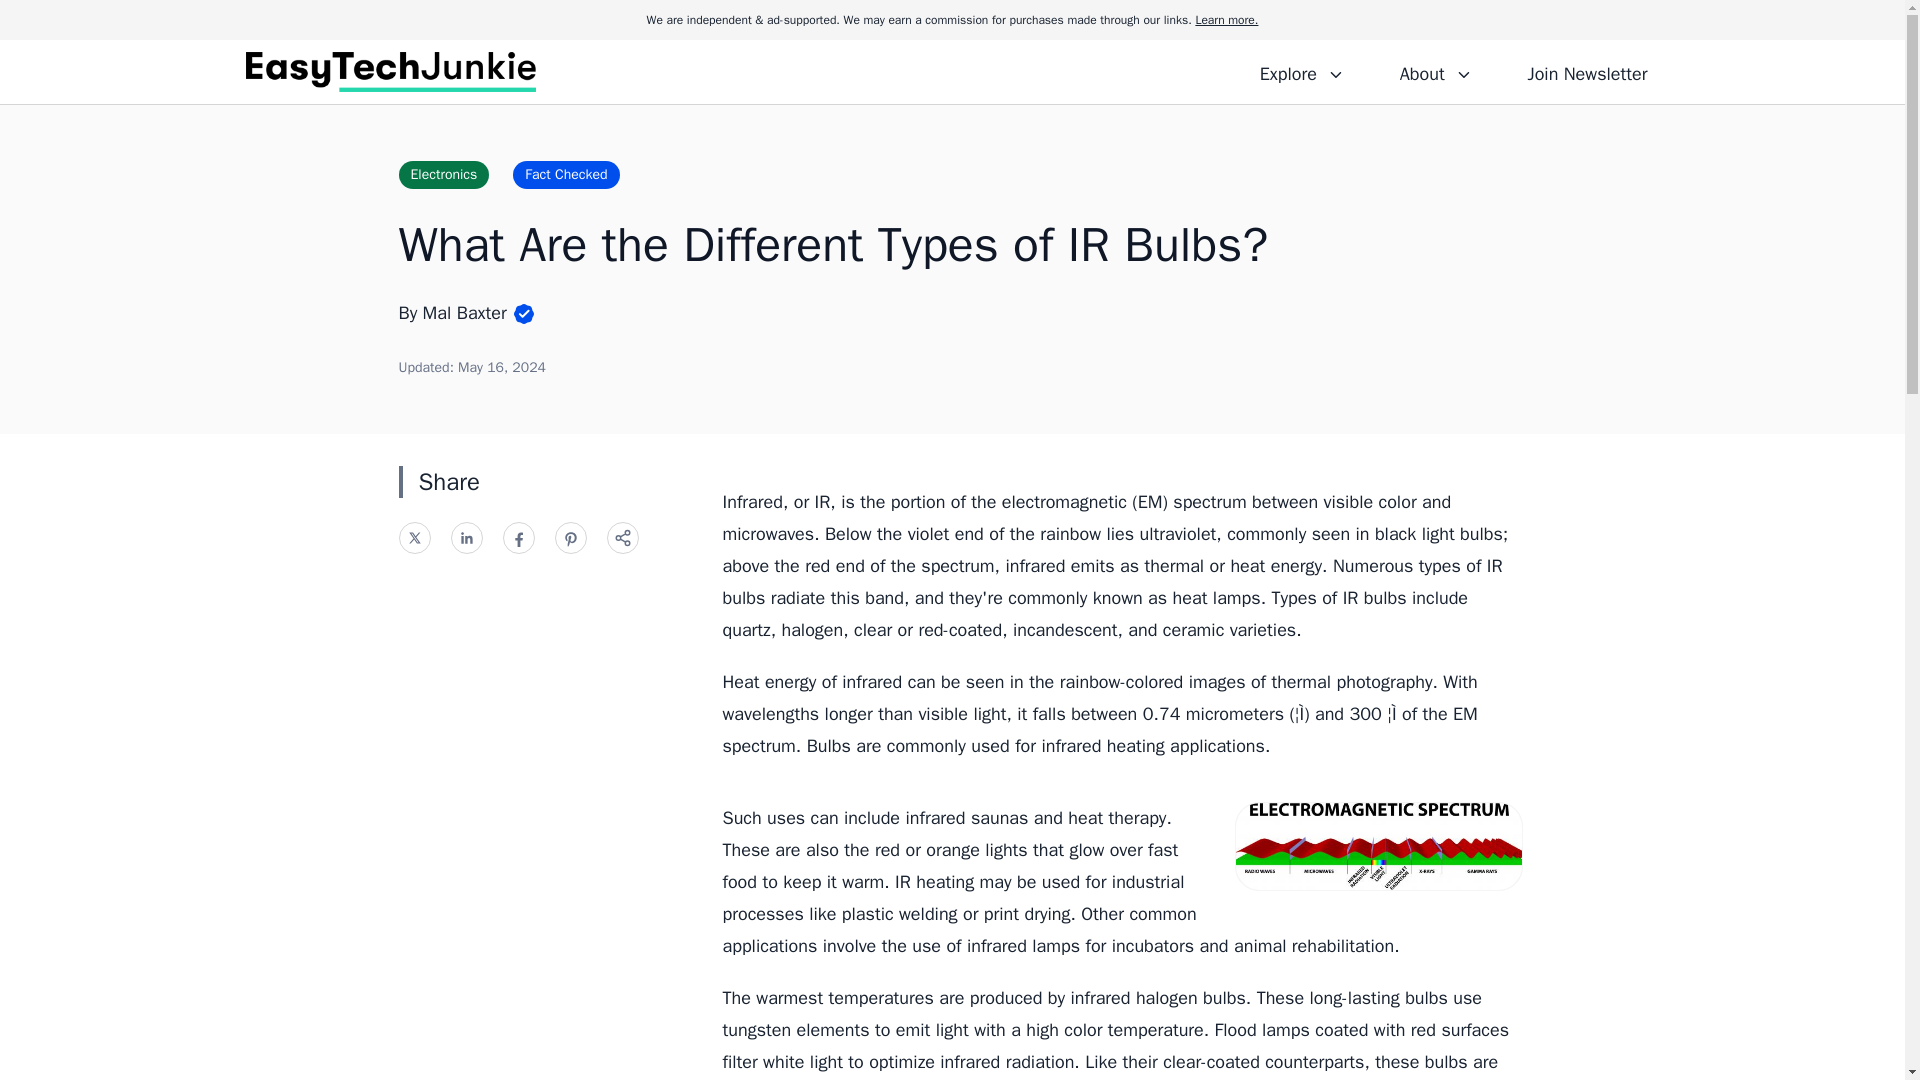 Image resolution: width=1920 pixels, height=1080 pixels. What do you see at coordinates (443, 174) in the screenshot?
I see `Electronics` at bounding box center [443, 174].